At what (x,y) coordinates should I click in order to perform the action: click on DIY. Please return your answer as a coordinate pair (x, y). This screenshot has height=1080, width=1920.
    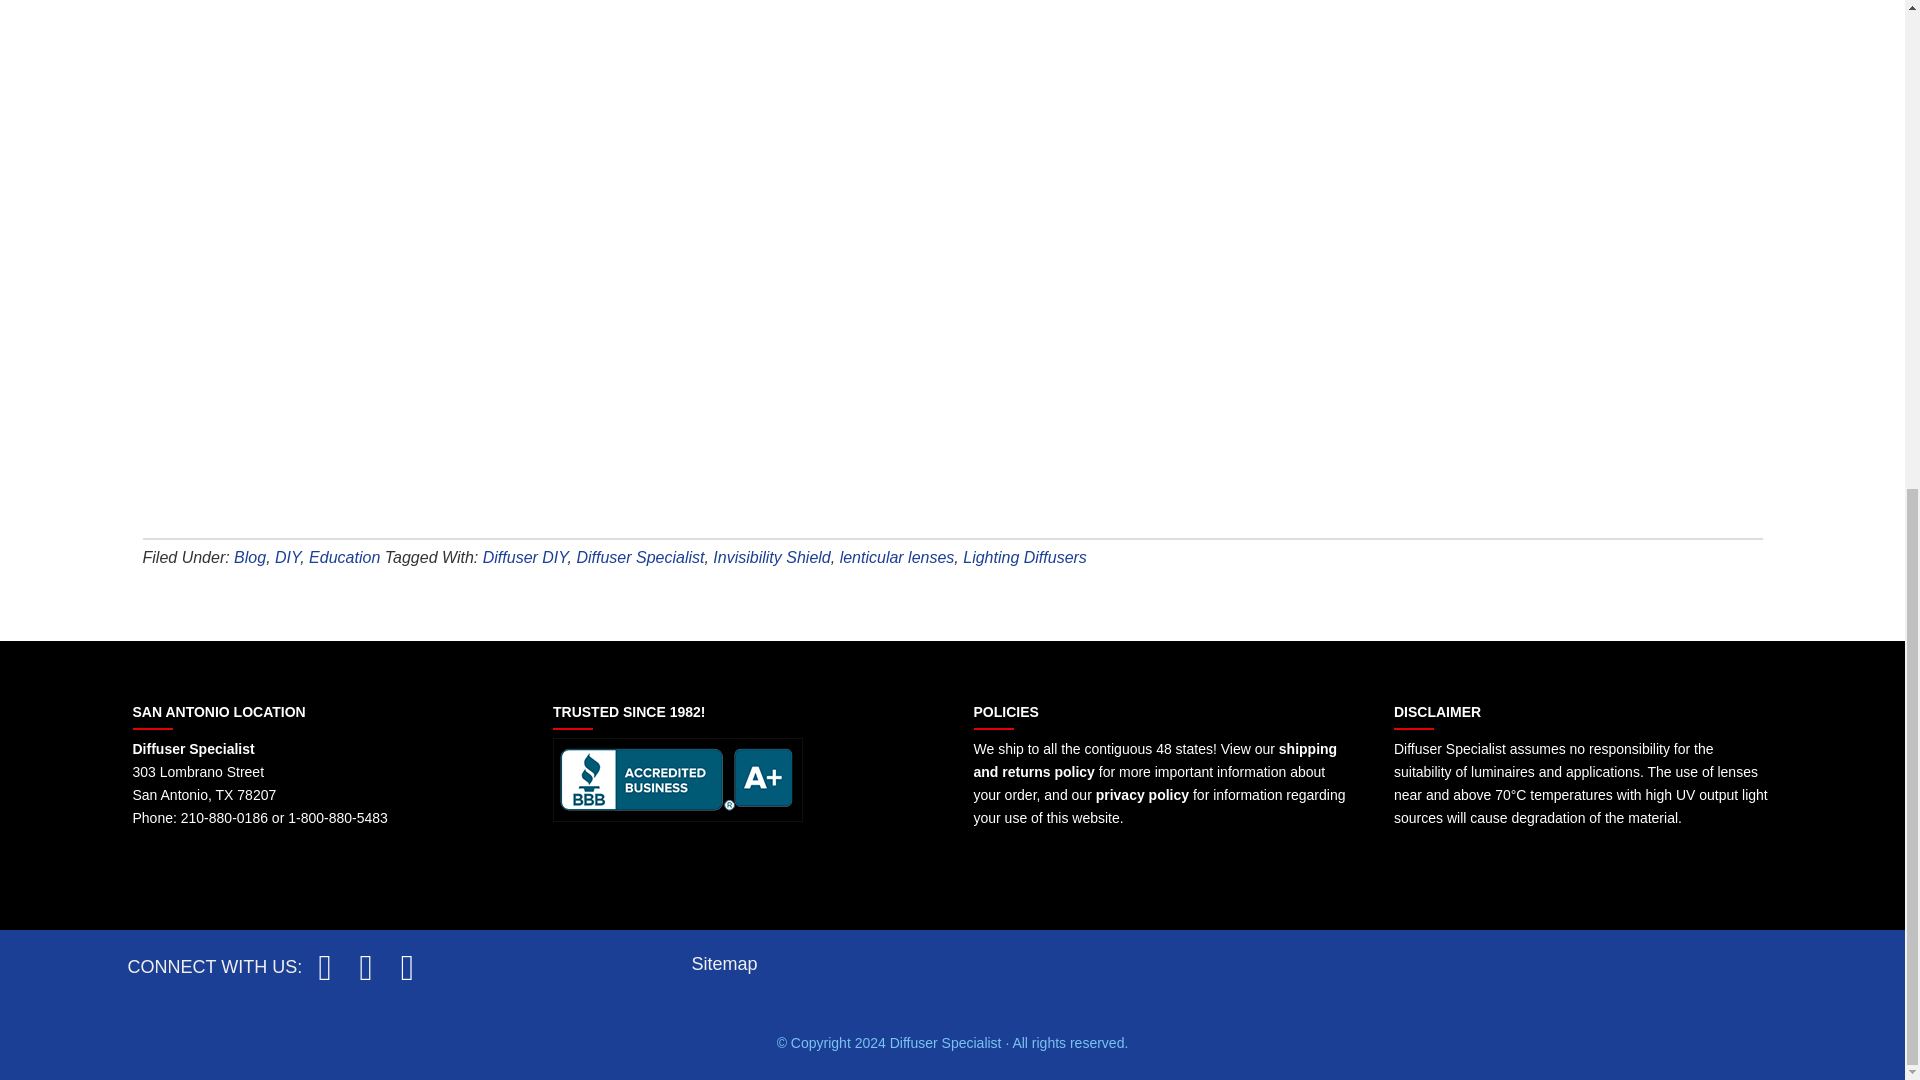
    Looking at the image, I should click on (286, 556).